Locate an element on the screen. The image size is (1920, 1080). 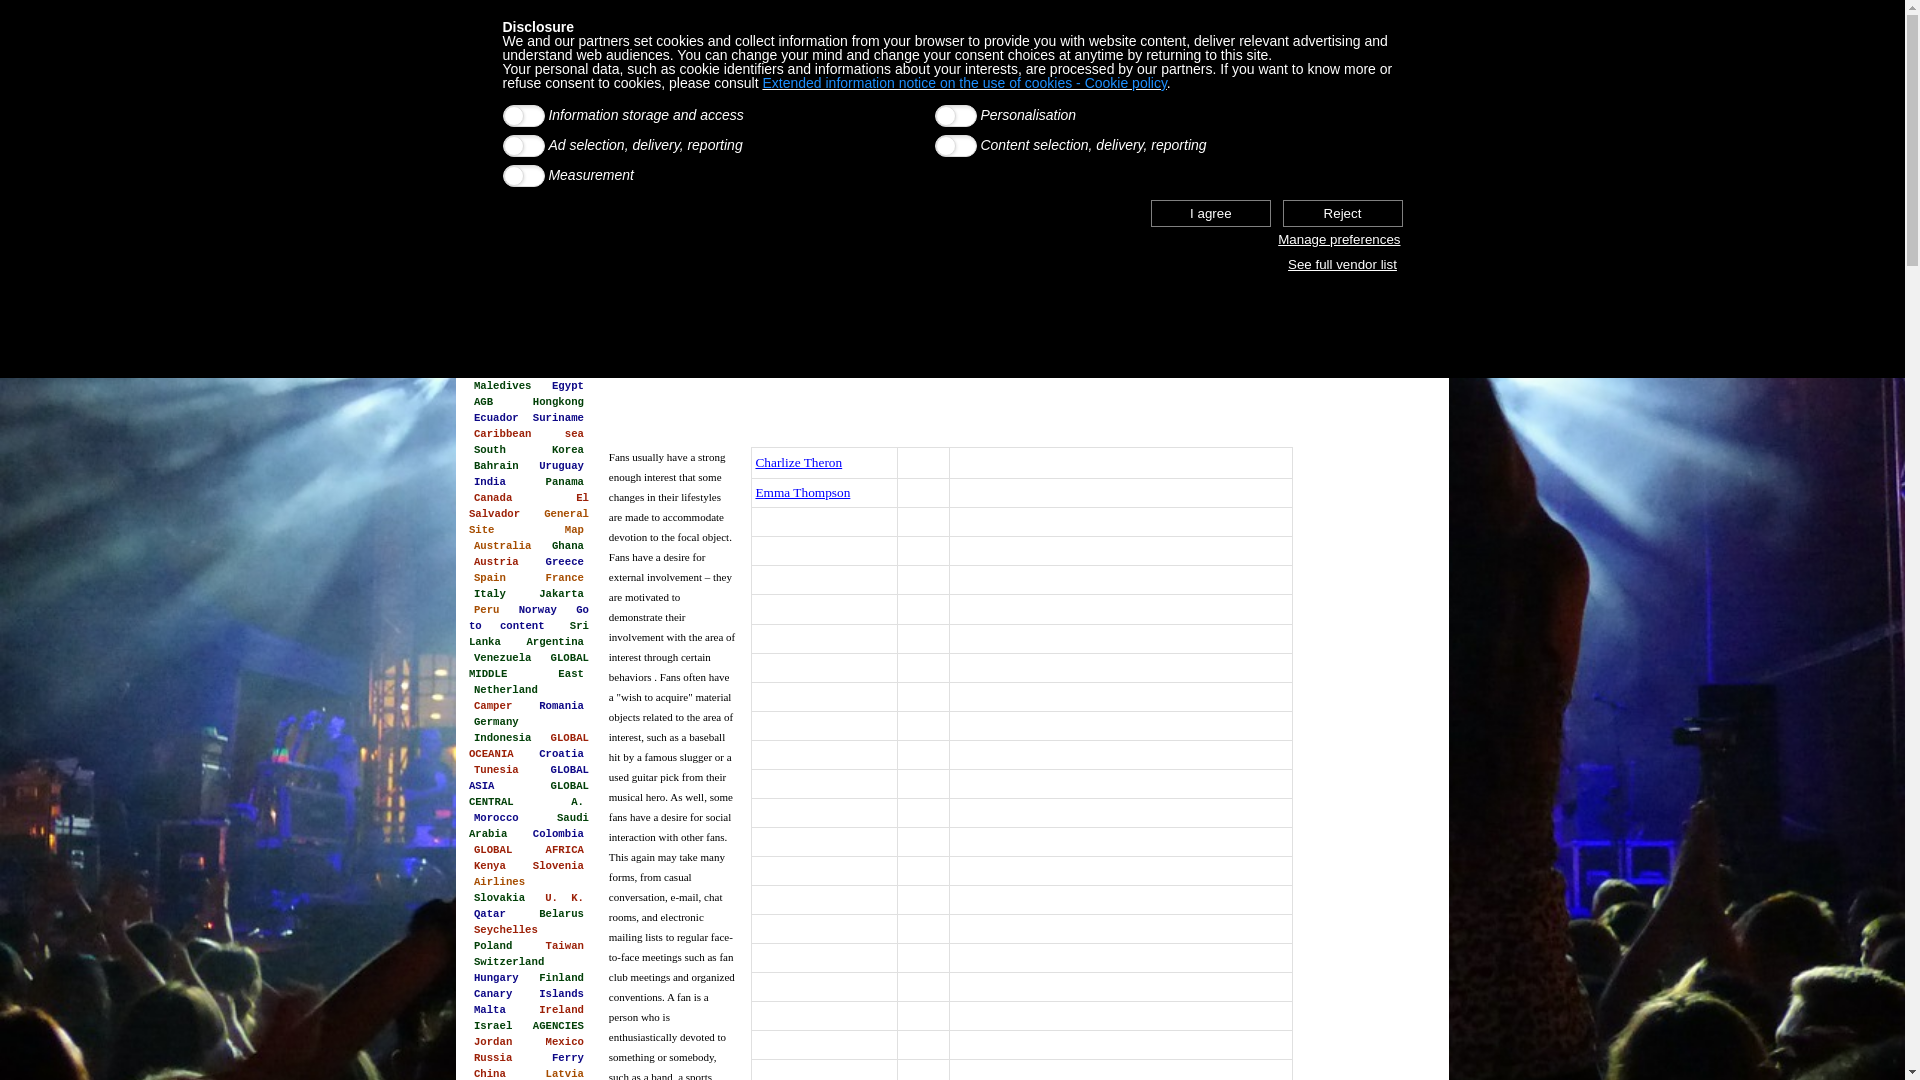
Sri Lanka is located at coordinates (529, 634).